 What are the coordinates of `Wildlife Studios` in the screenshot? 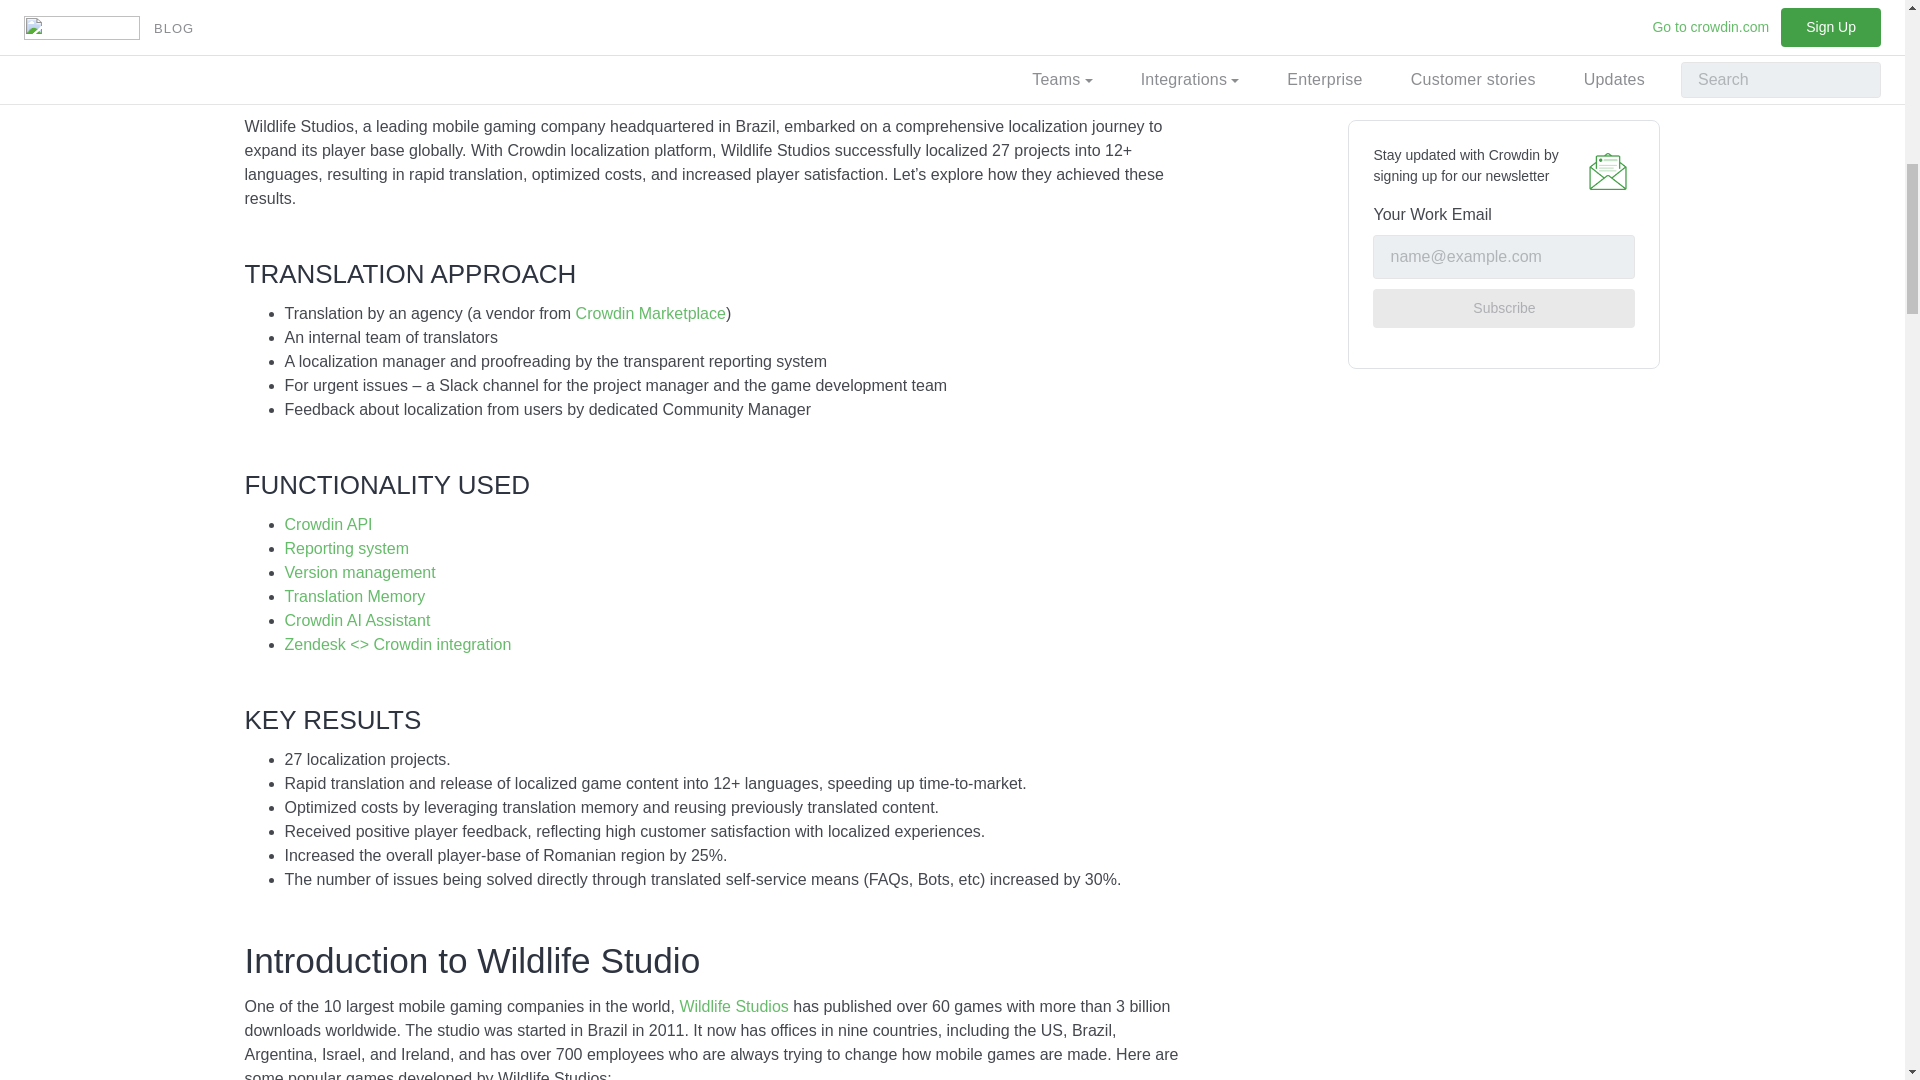 It's located at (733, 1006).